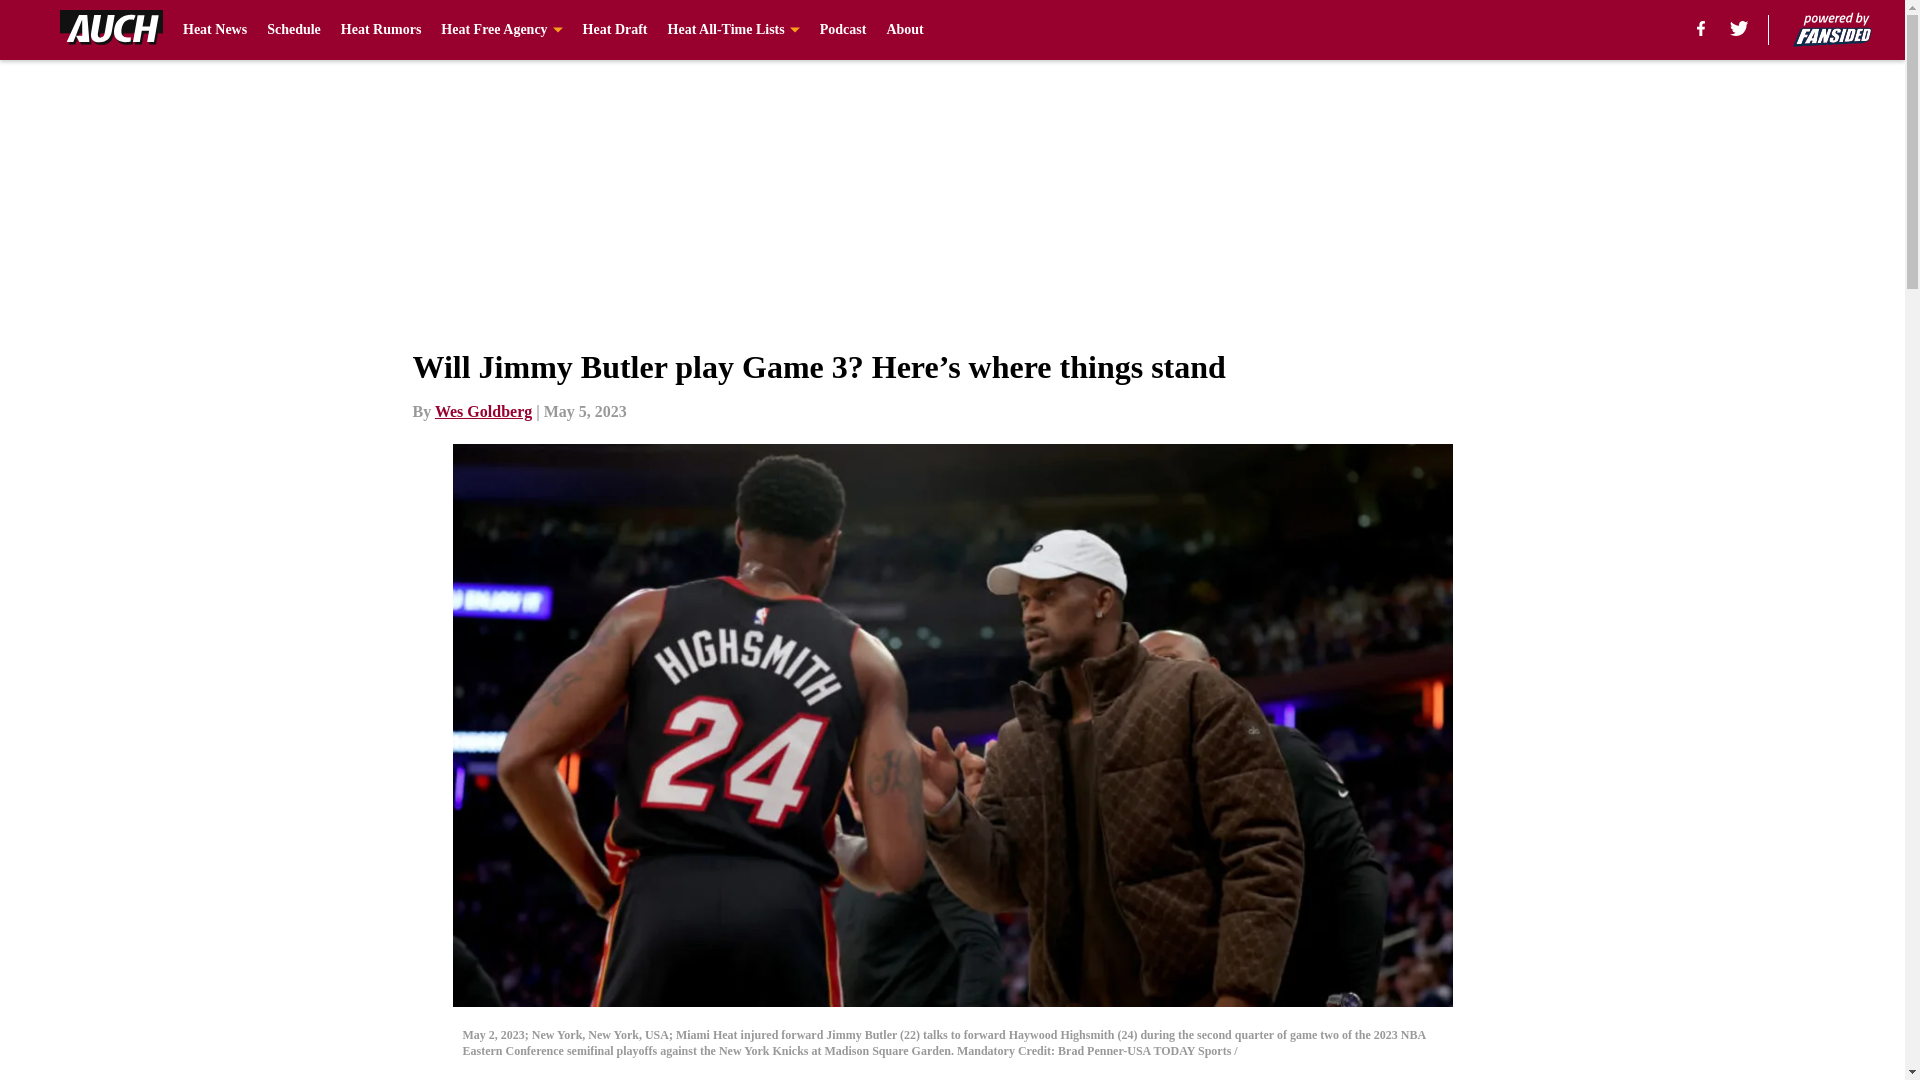  Describe the element at coordinates (293, 30) in the screenshot. I see `Schedule` at that location.